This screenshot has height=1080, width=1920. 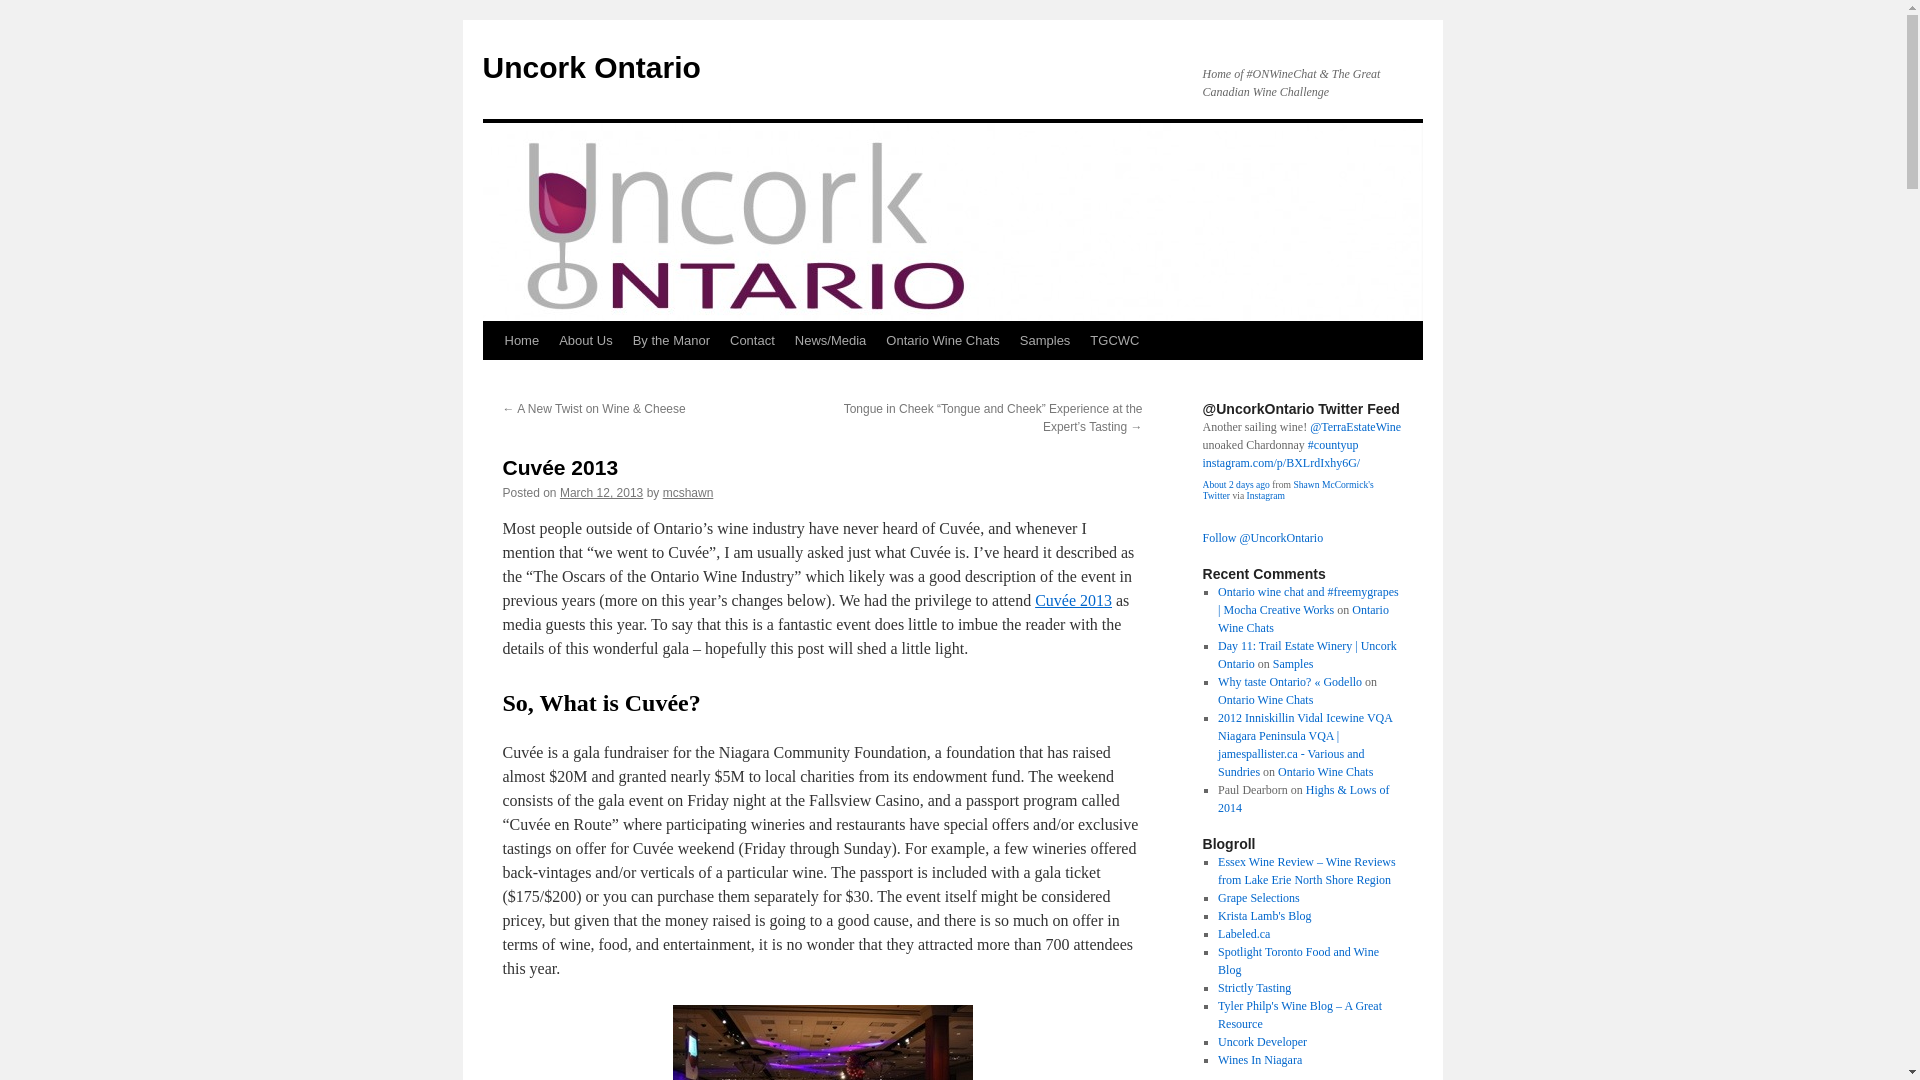 I want to click on By the Manor, so click(x=671, y=340).